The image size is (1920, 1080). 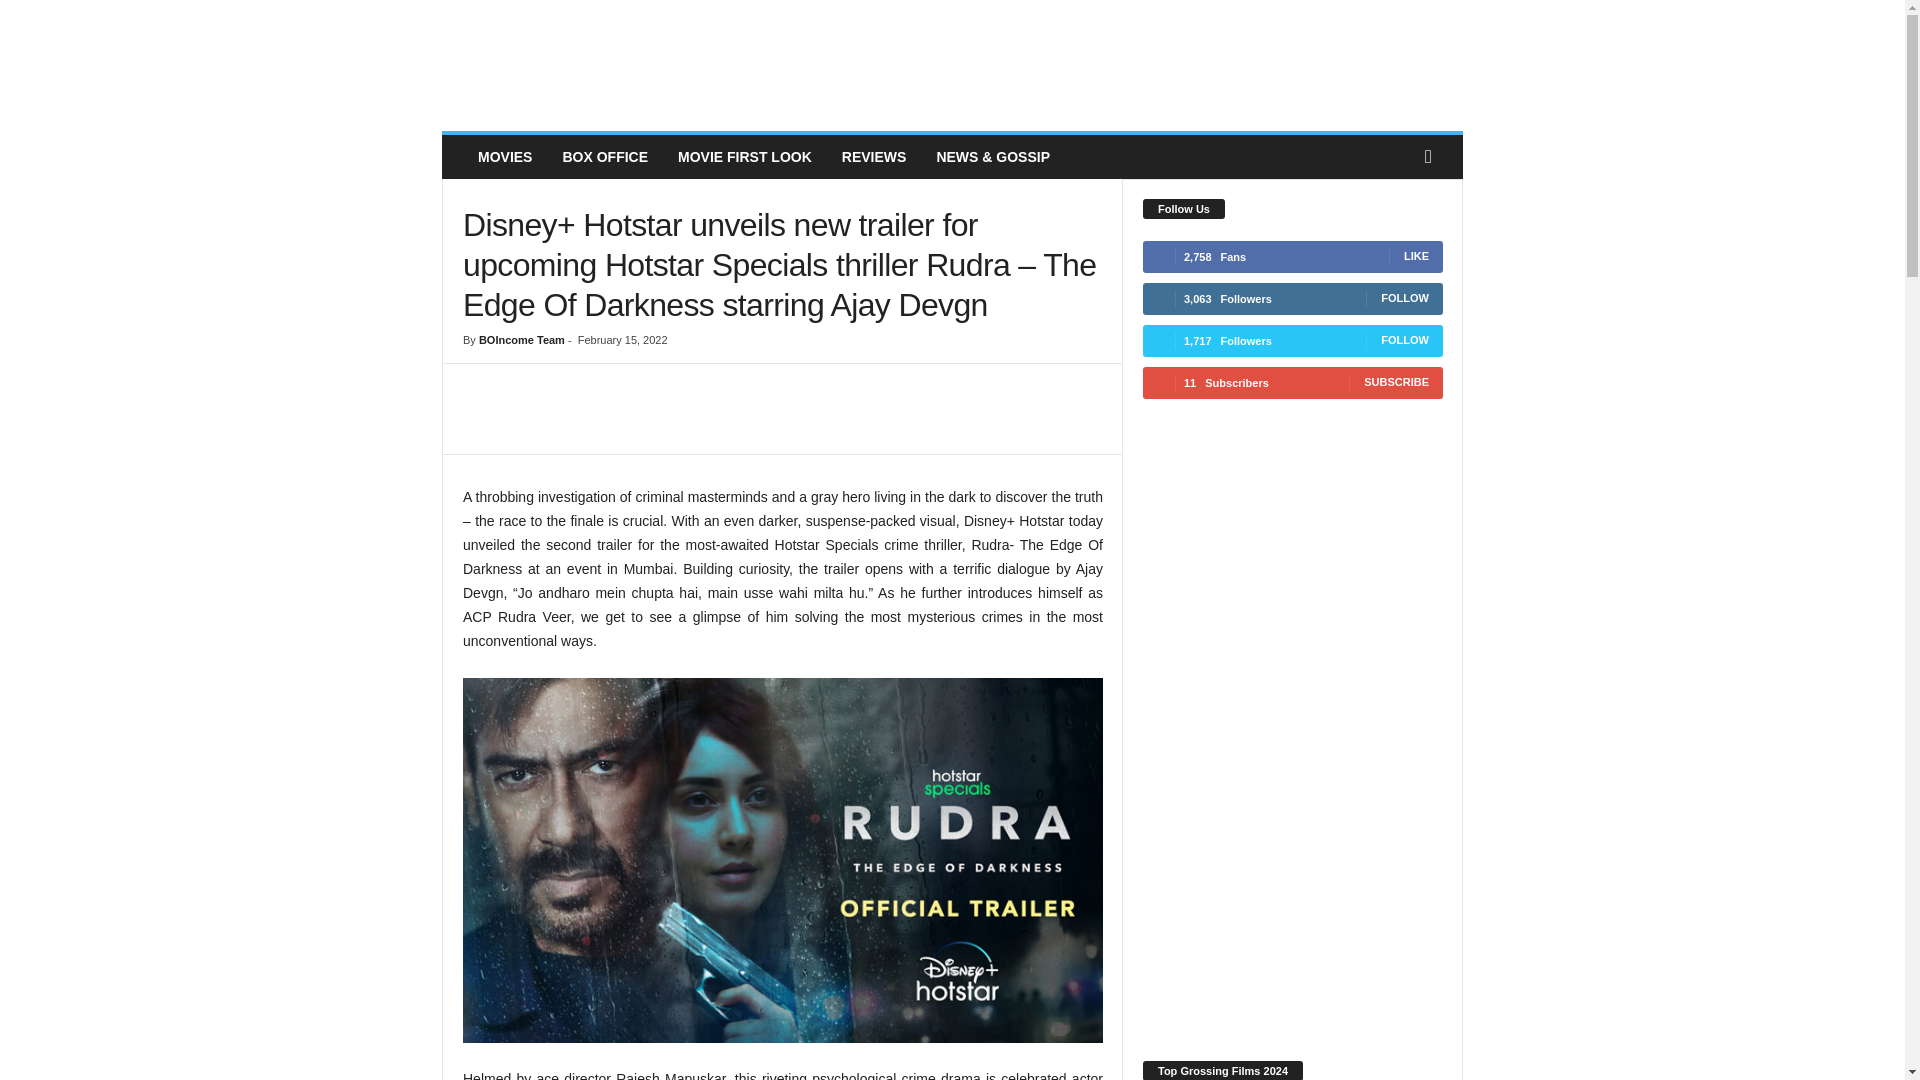 I want to click on REVIEWS, so click(x=874, y=157).